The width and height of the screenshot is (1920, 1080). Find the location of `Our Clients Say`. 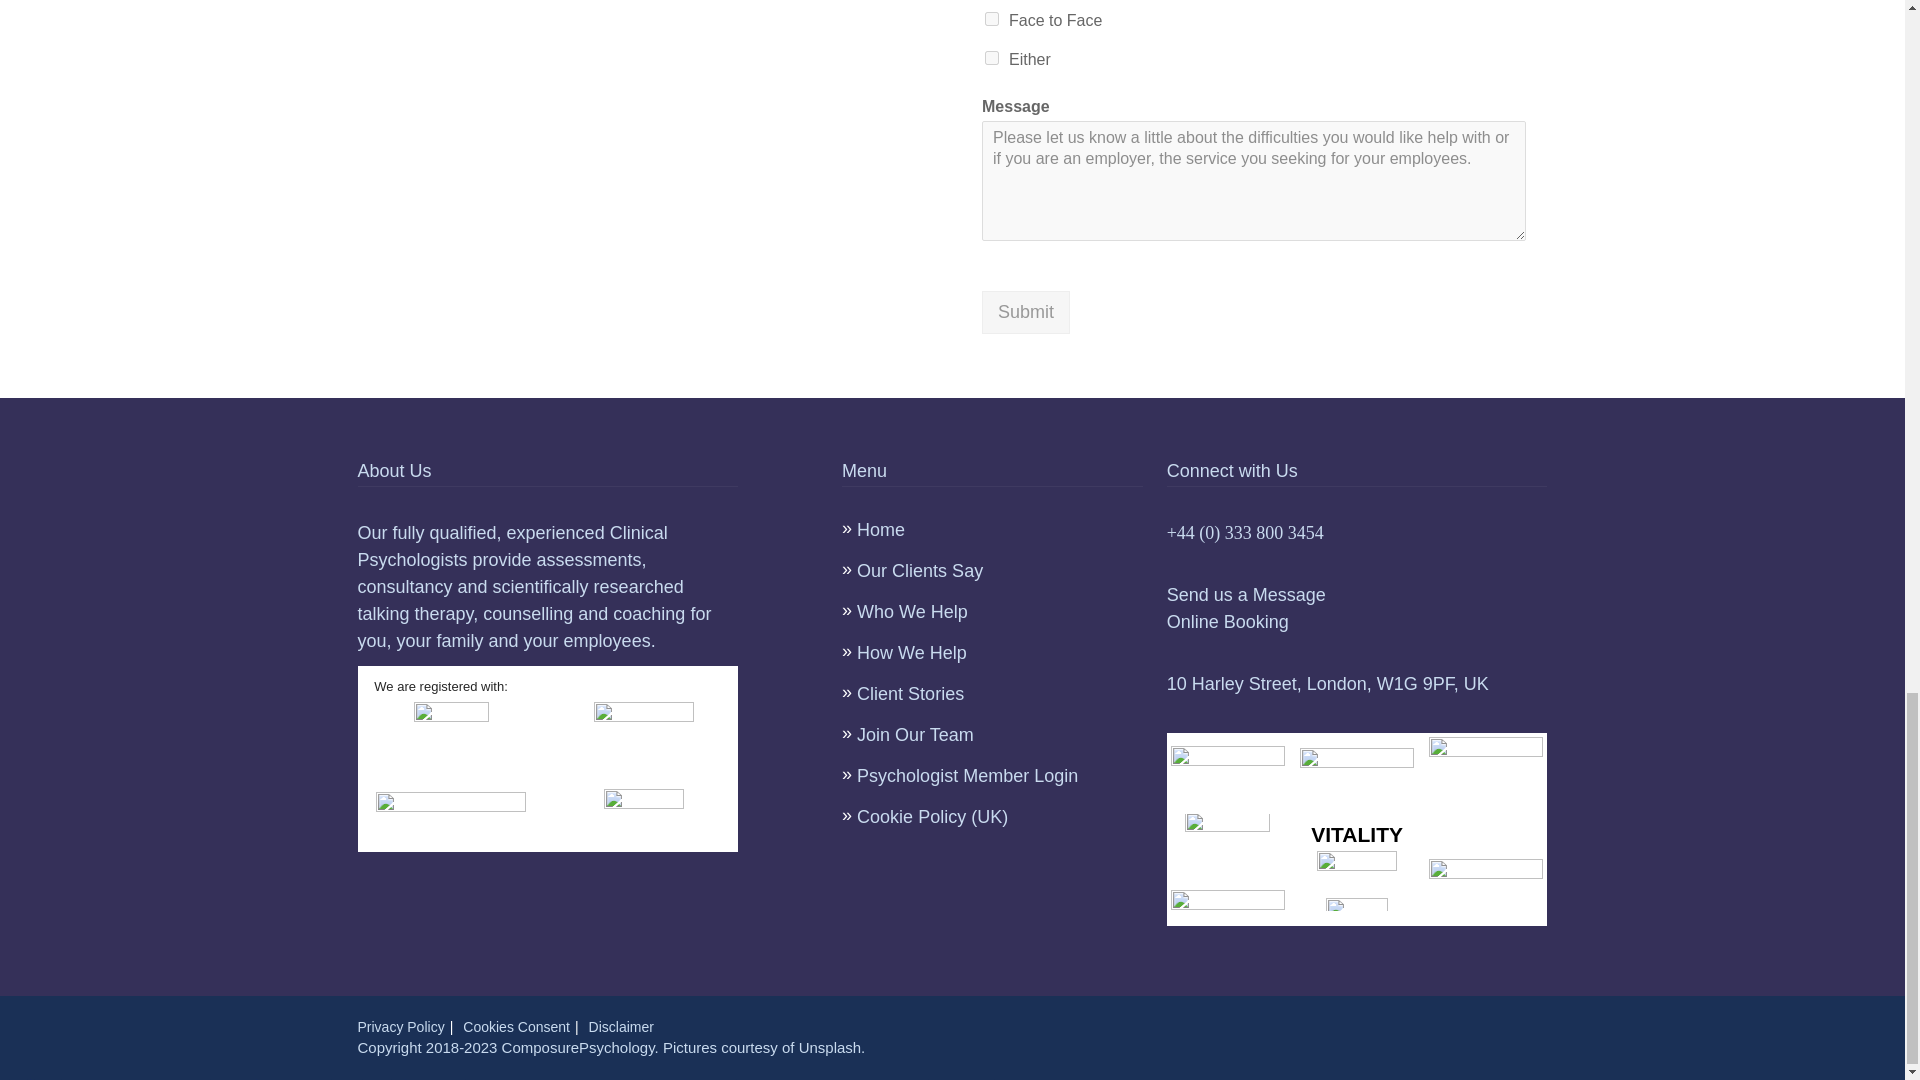

Our Clients Say is located at coordinates (920, 570).